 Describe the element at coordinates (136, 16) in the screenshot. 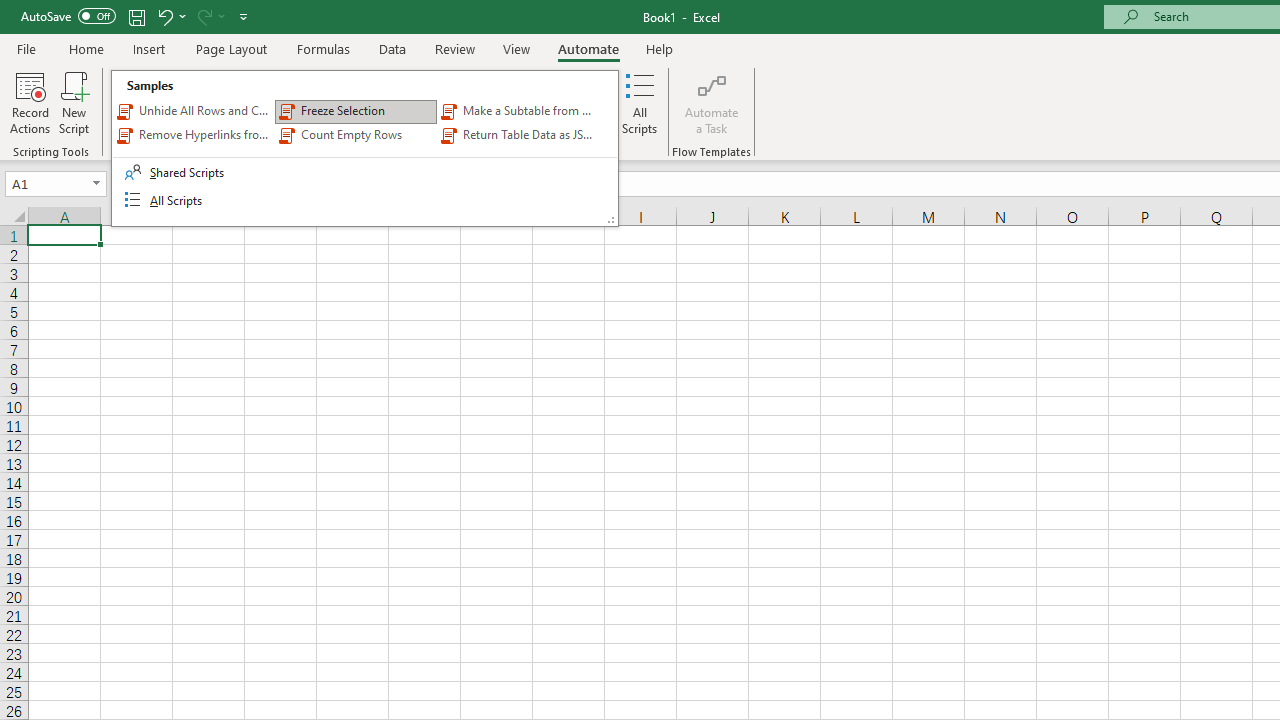

I see `Quick Access Toolbar` at that location.